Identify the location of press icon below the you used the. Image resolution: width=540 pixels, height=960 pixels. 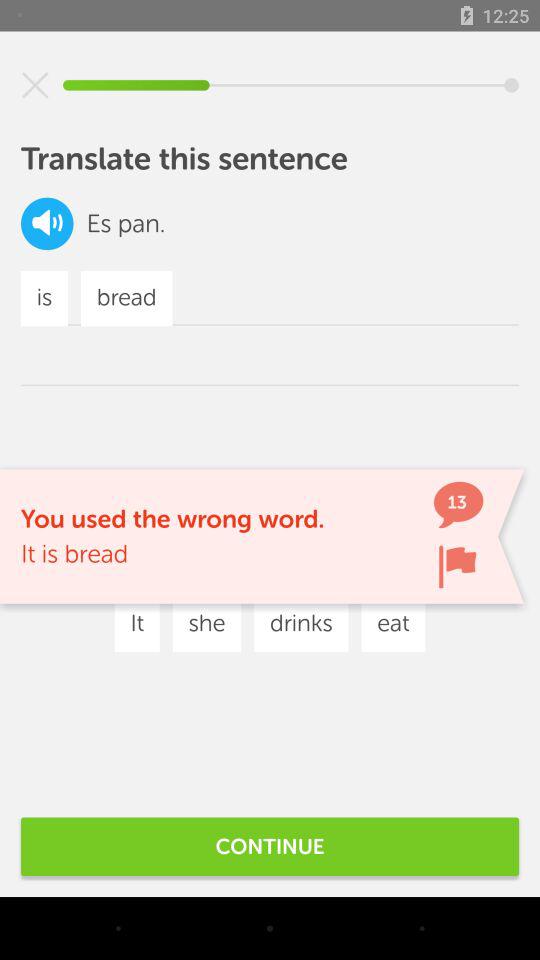
(187, 564).